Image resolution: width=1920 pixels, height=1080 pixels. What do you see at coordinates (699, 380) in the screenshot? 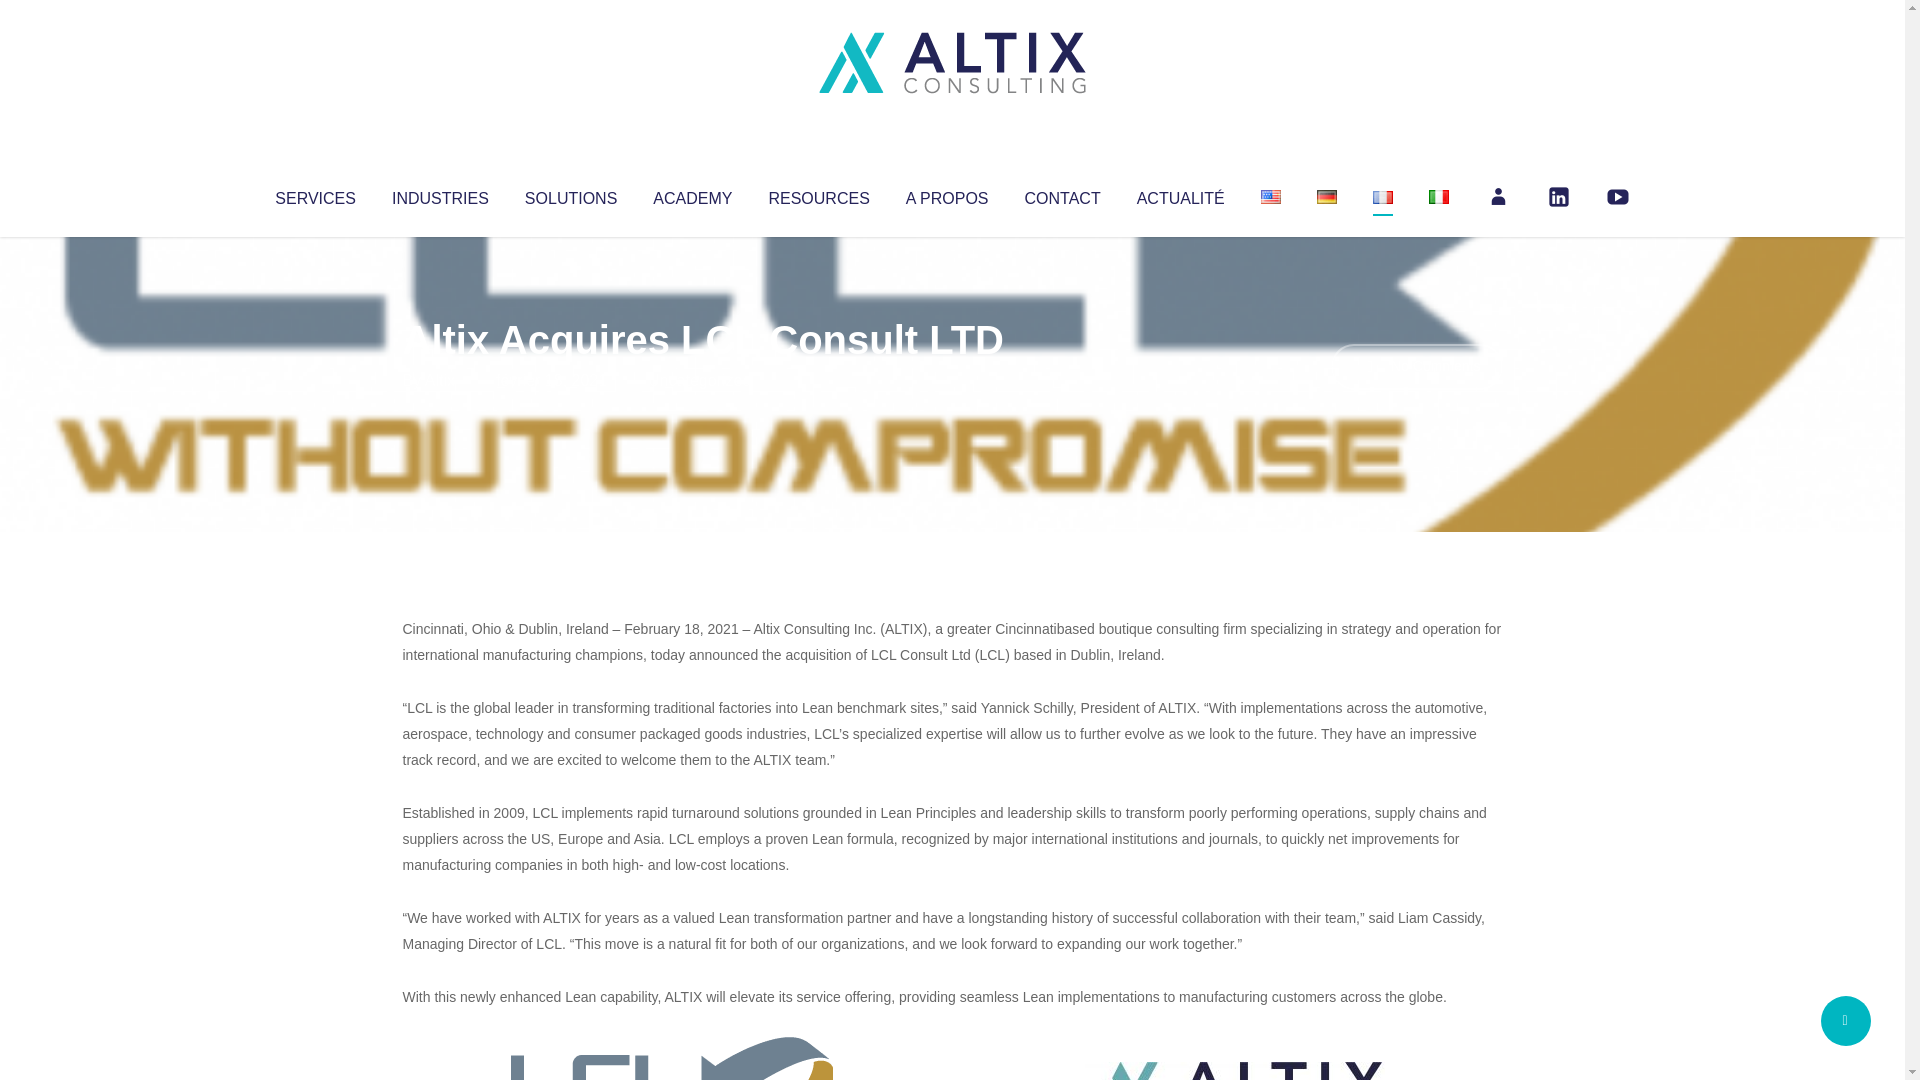
I see `Uncategorized` at bounding box center [699, 380].